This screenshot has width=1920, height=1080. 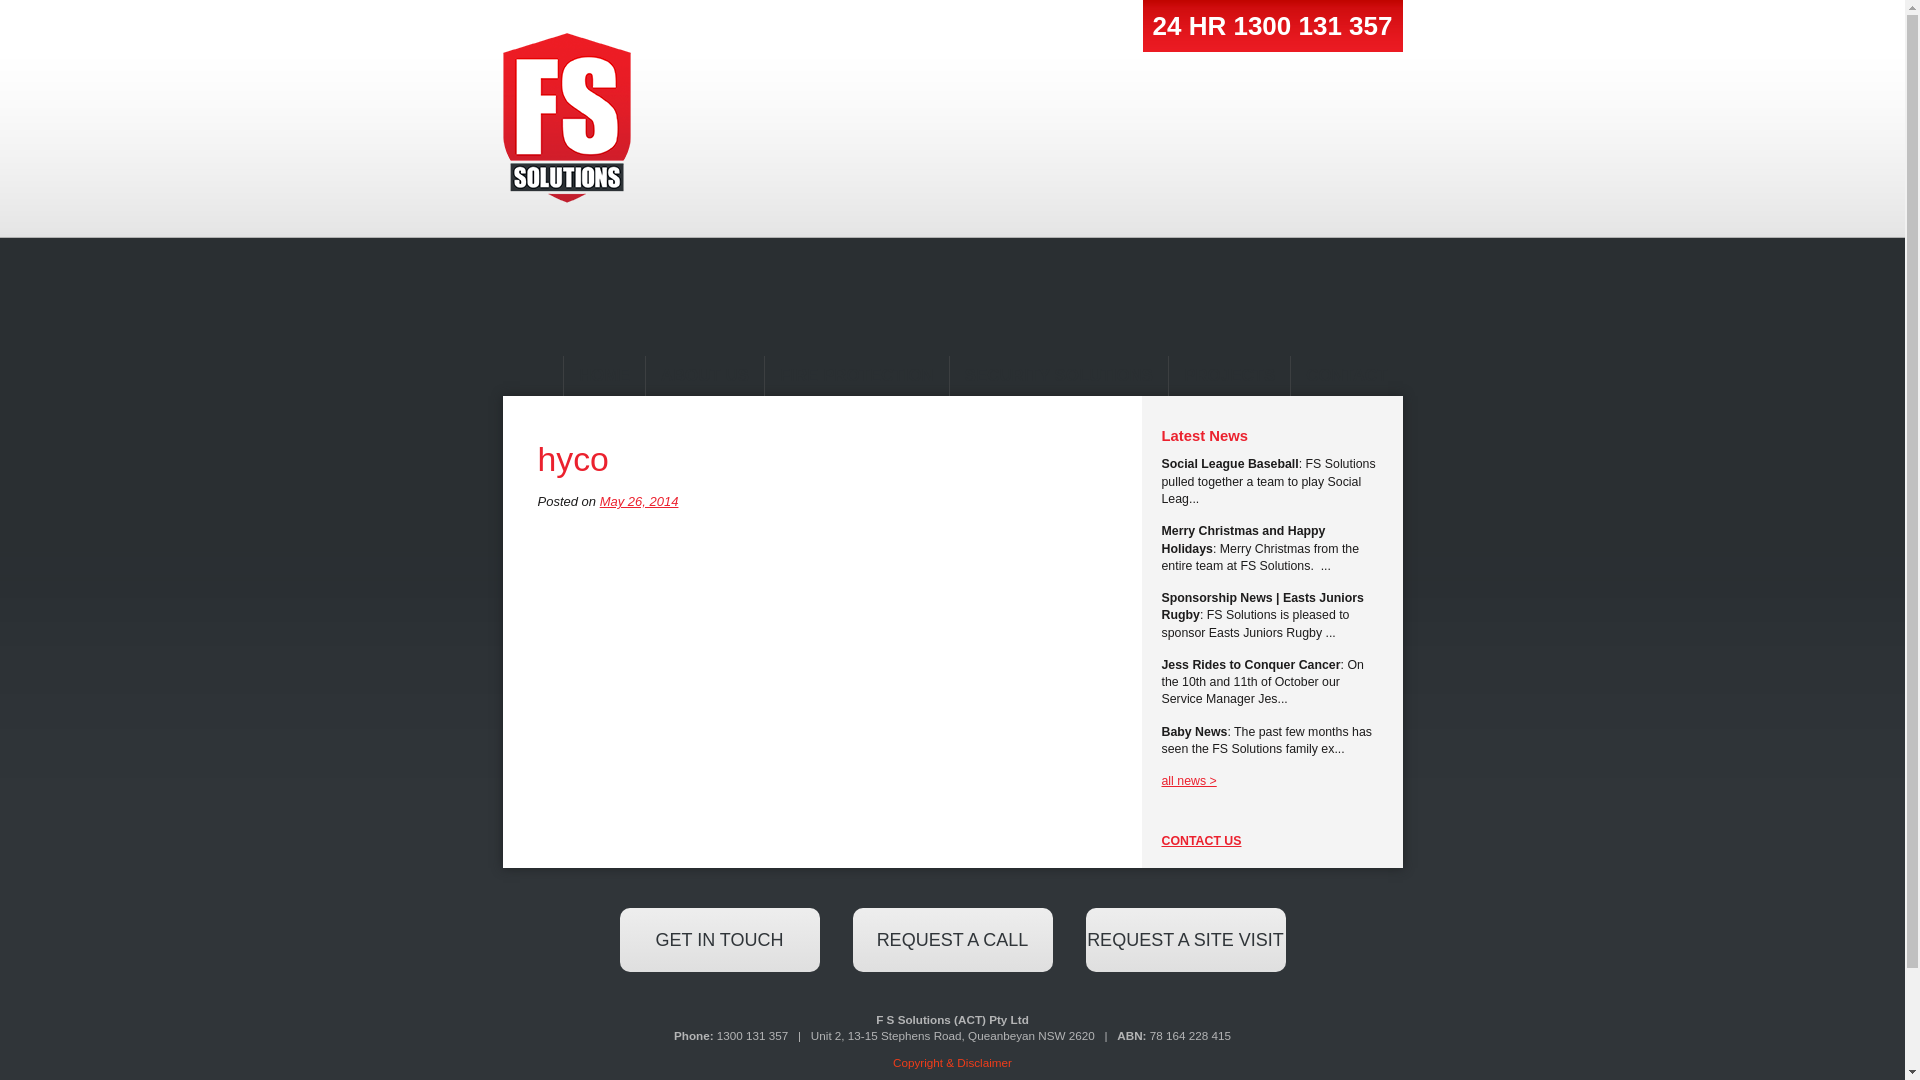 What do you see at coordinates (1263, 606) in the screenshot?
I see `Sponsorship News | Easts Juniors Rugby` at bounding box center [1263, 606].